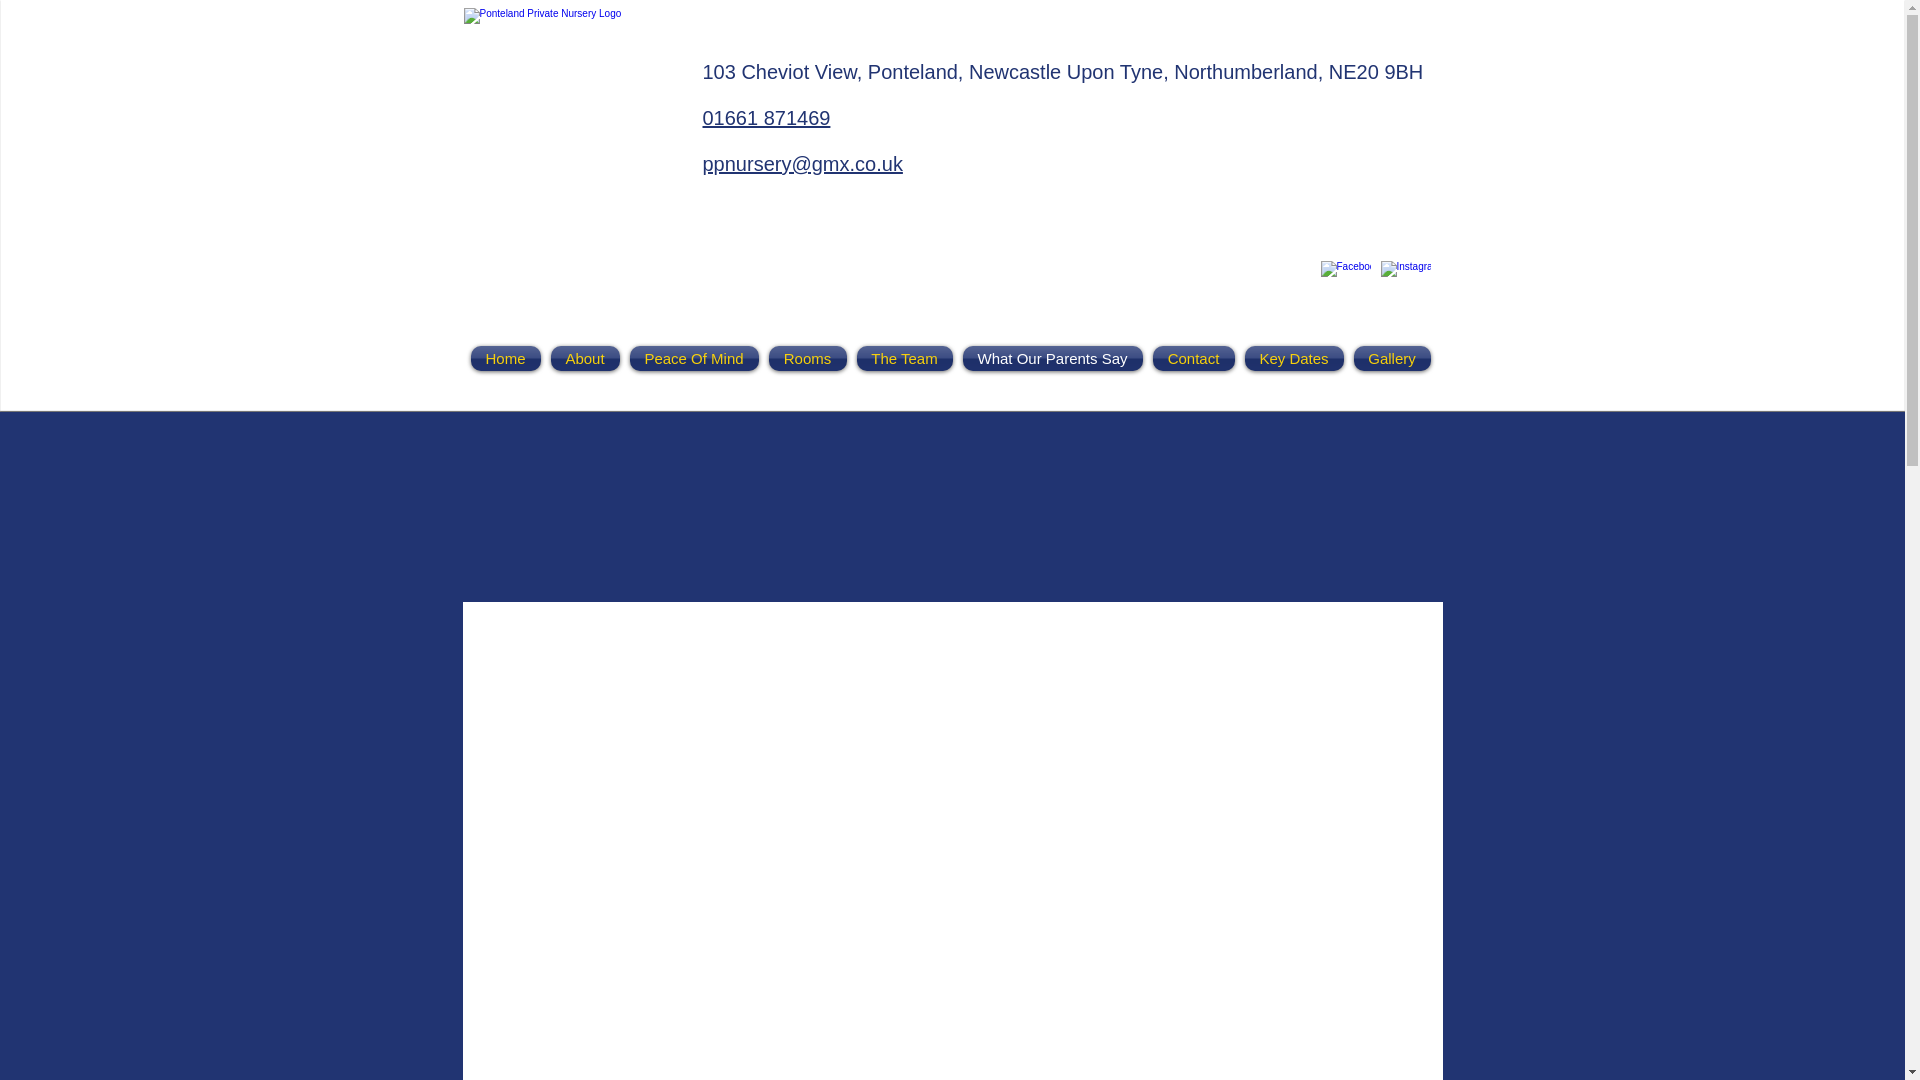  I want to click on Peace Of Mind, so click(693, 358).